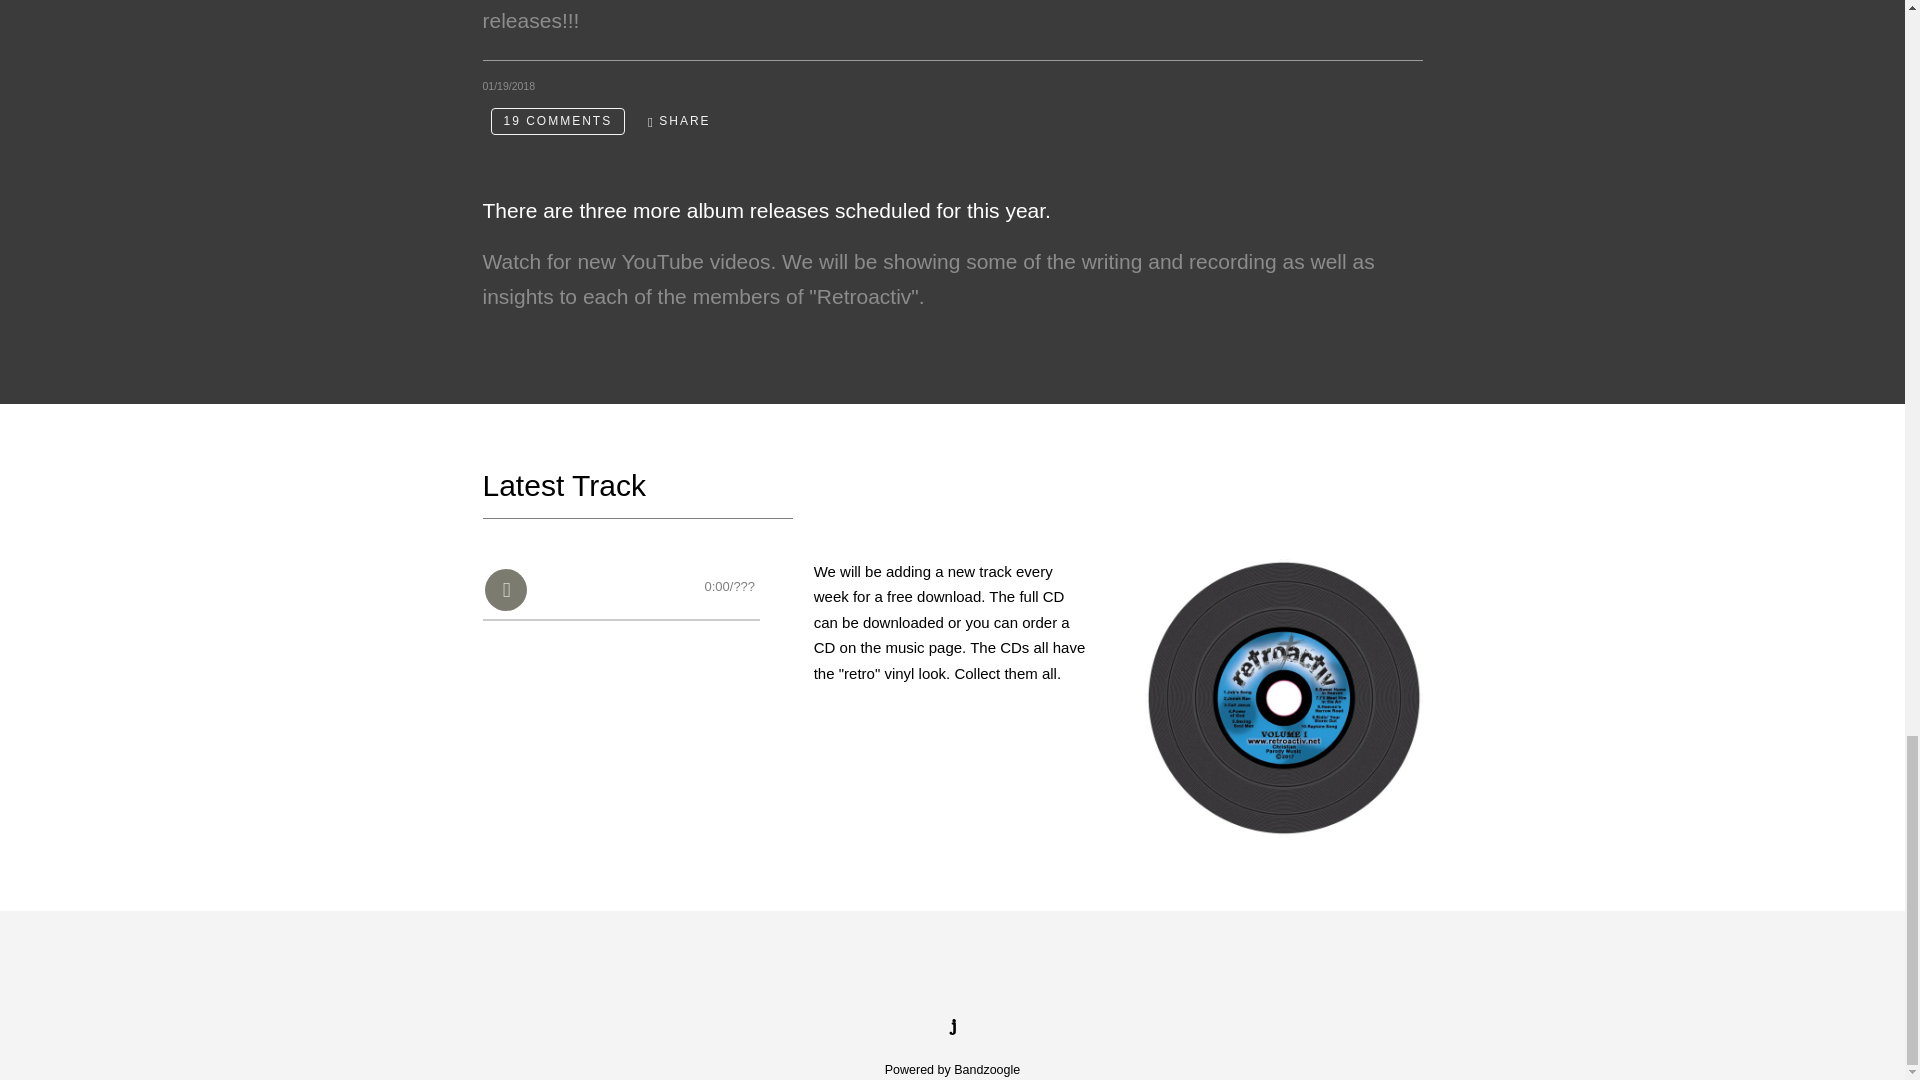 This screenshot has height=1080, width=1920. What do you see at coordinates (953, 1069) in the screenshot?
I see `Powered by Bandzoogle` at bounding box center [953, 1069].